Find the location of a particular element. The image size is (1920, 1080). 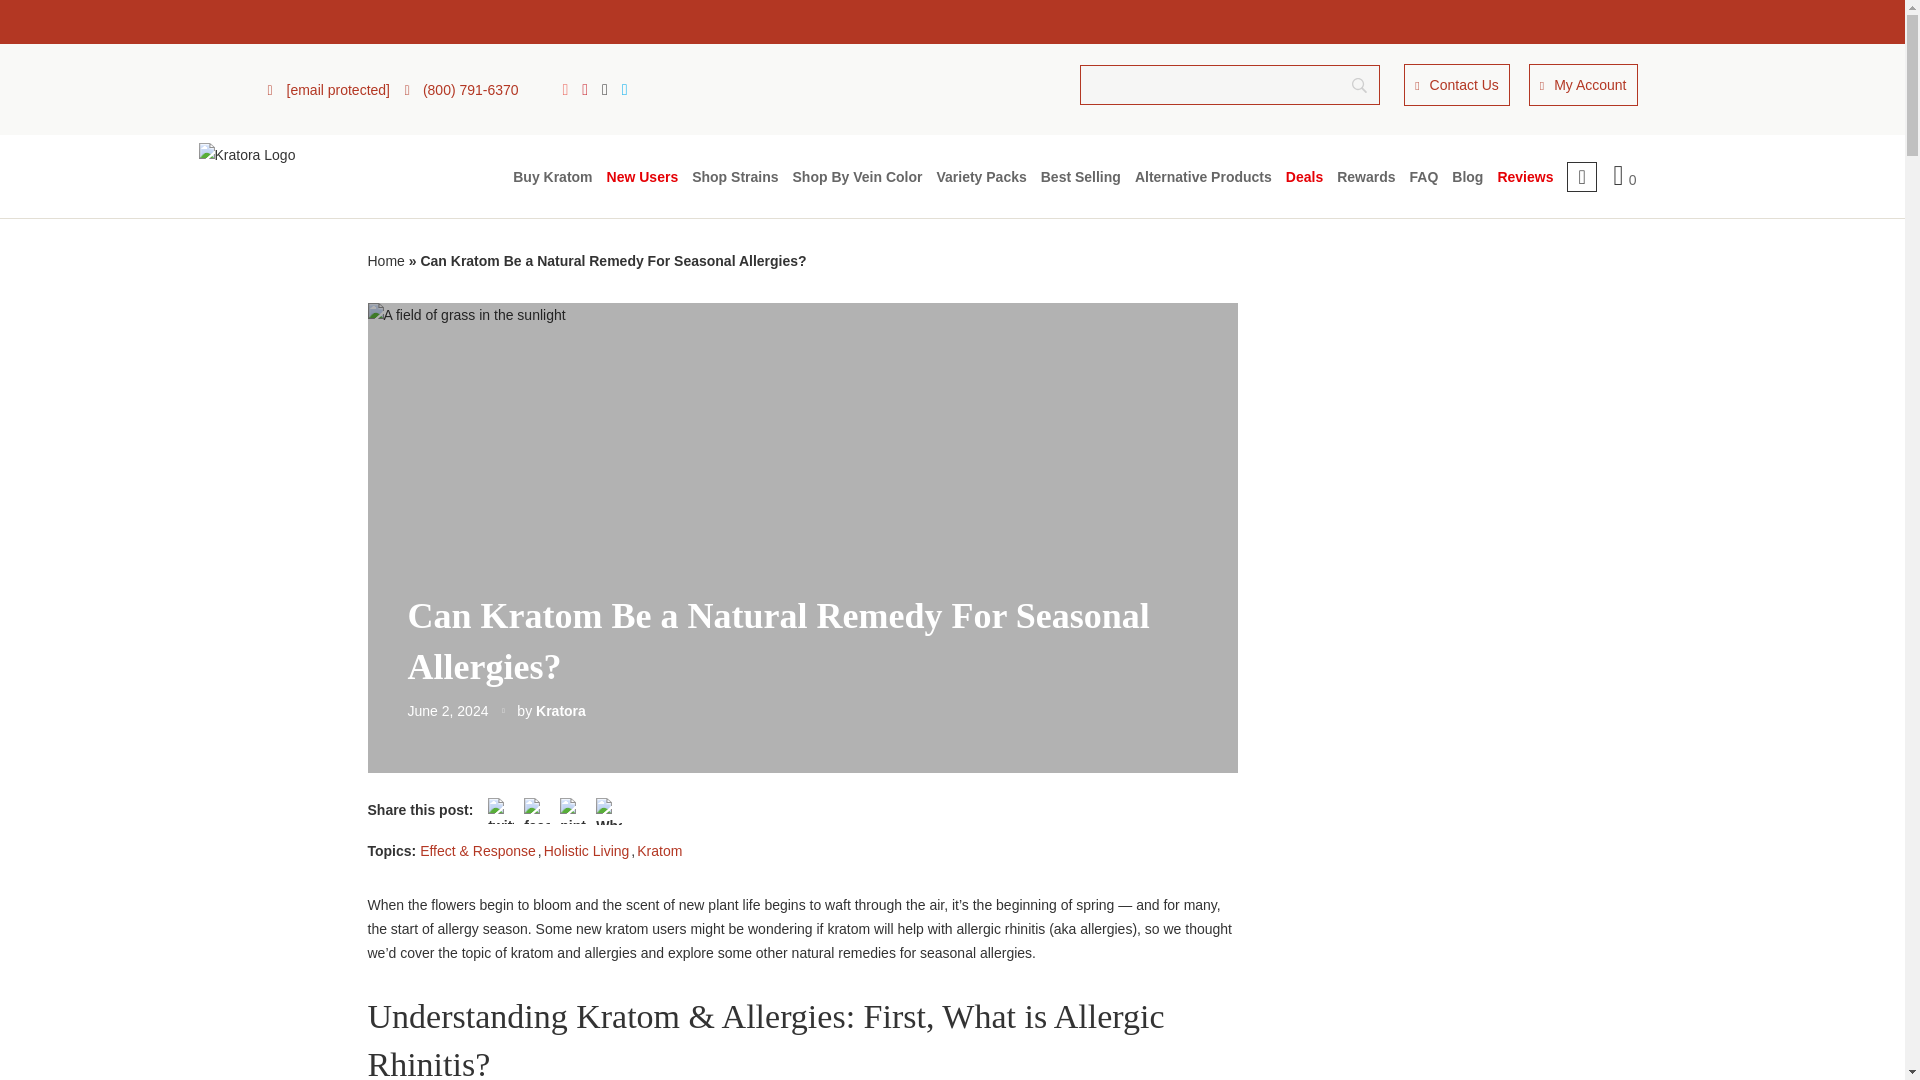

My Account is located at coordinates (1582, 84).